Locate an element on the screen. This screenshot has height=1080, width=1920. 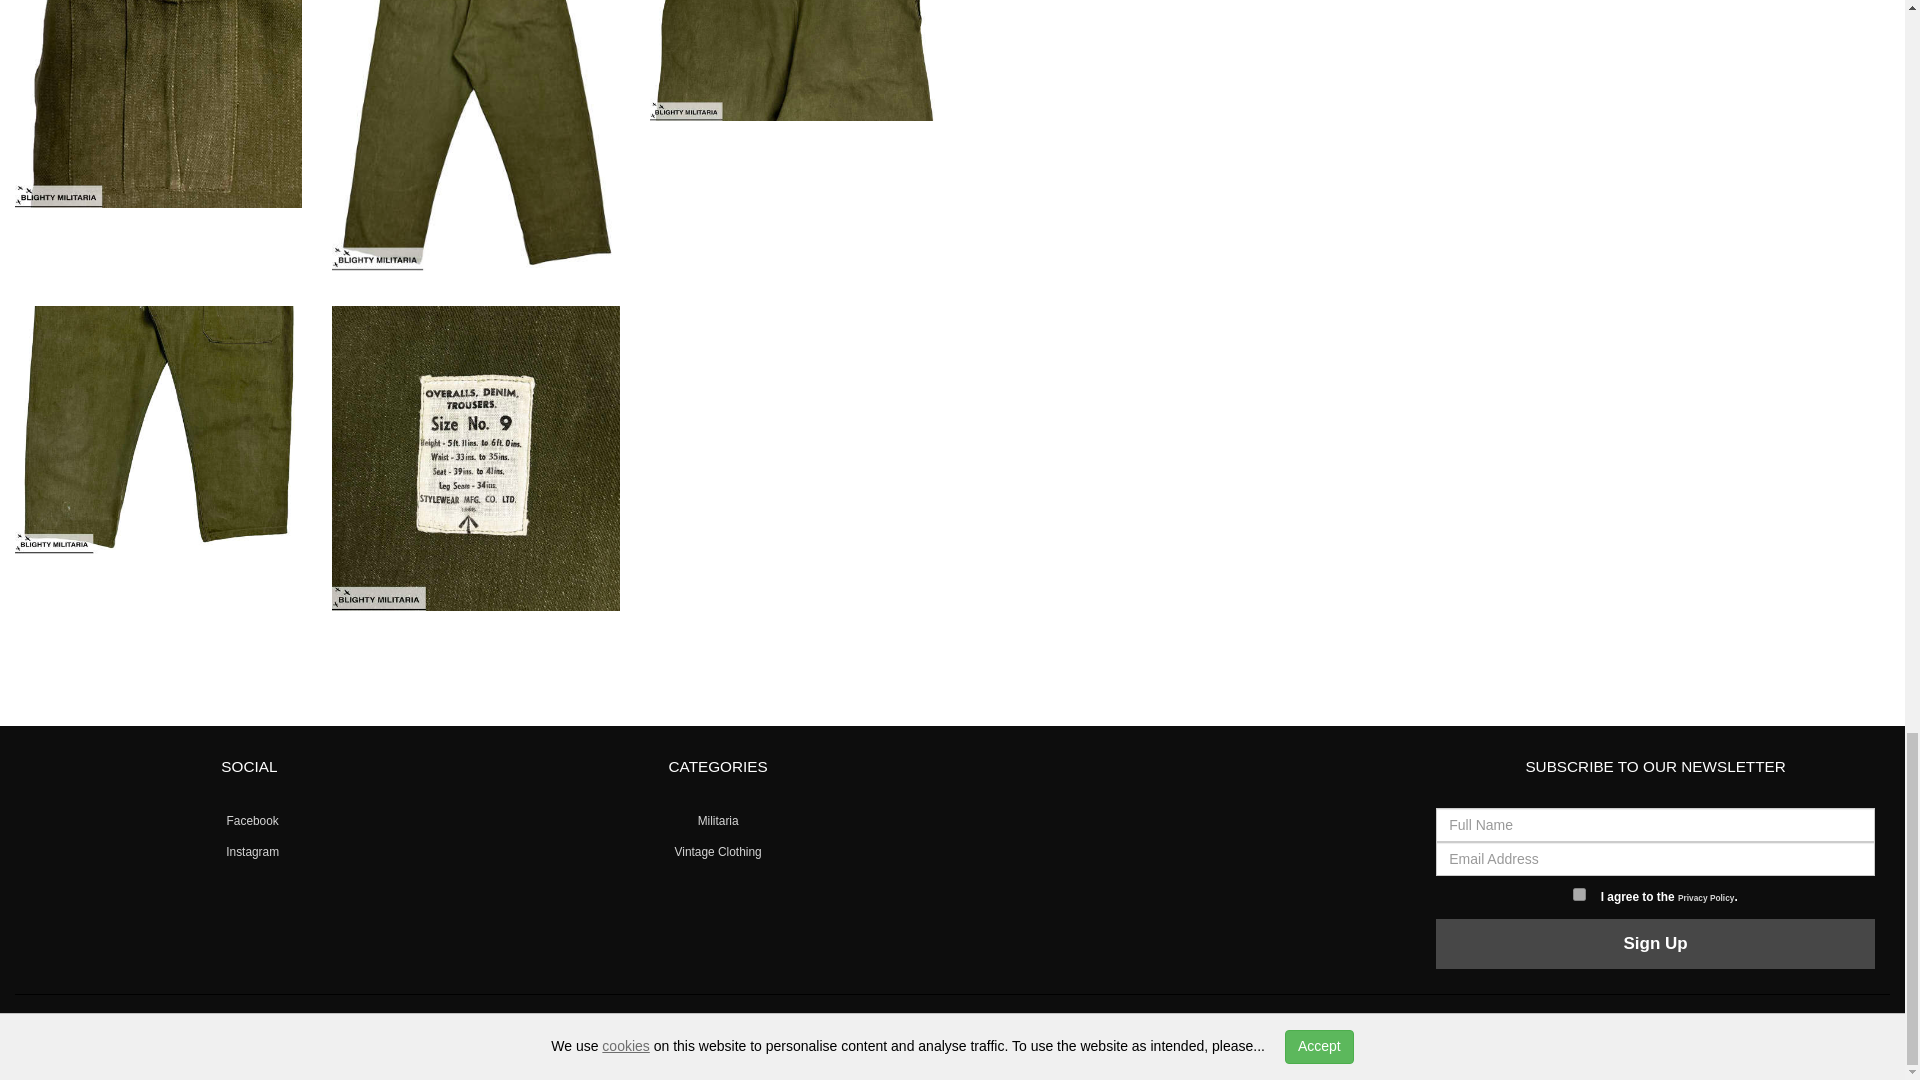
Sign Up is located at coordinates (1656, 944).